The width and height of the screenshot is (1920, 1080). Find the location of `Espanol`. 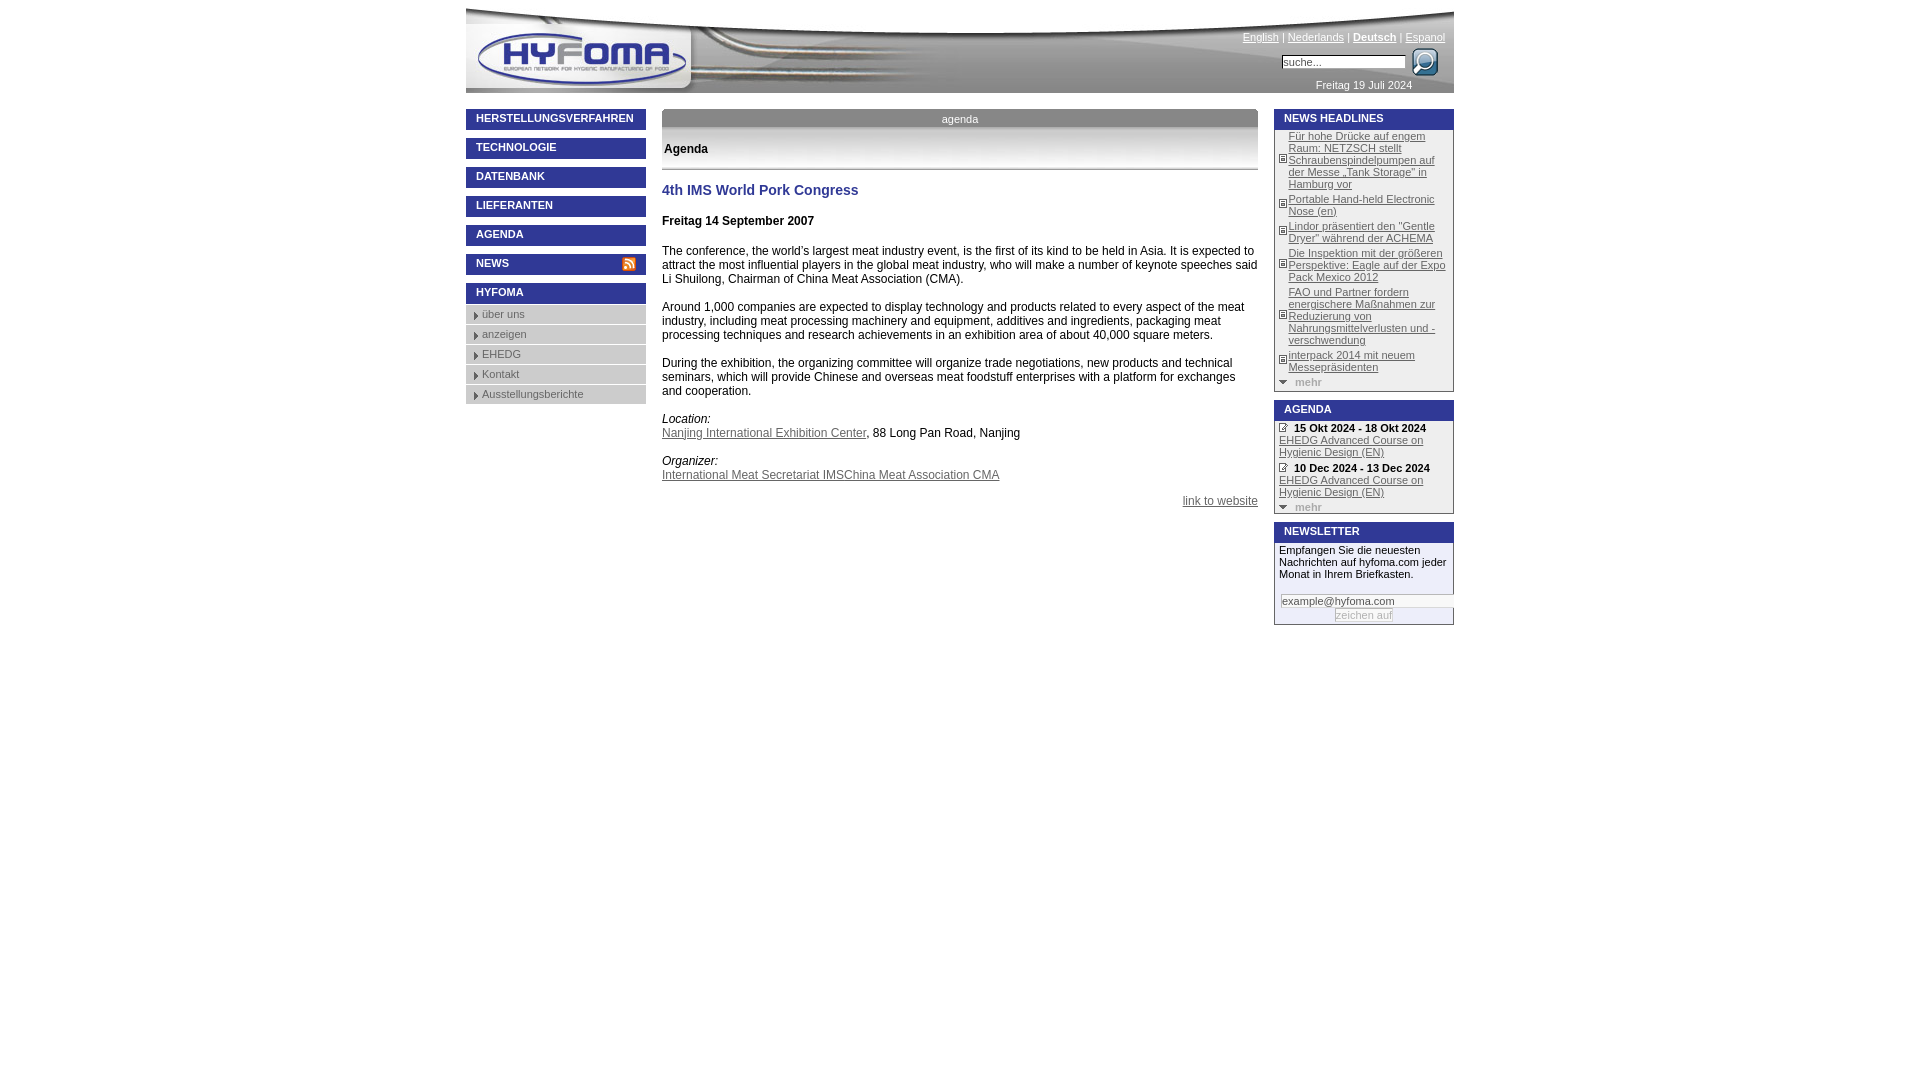

Espanol is located at coordinates (1425, 37).